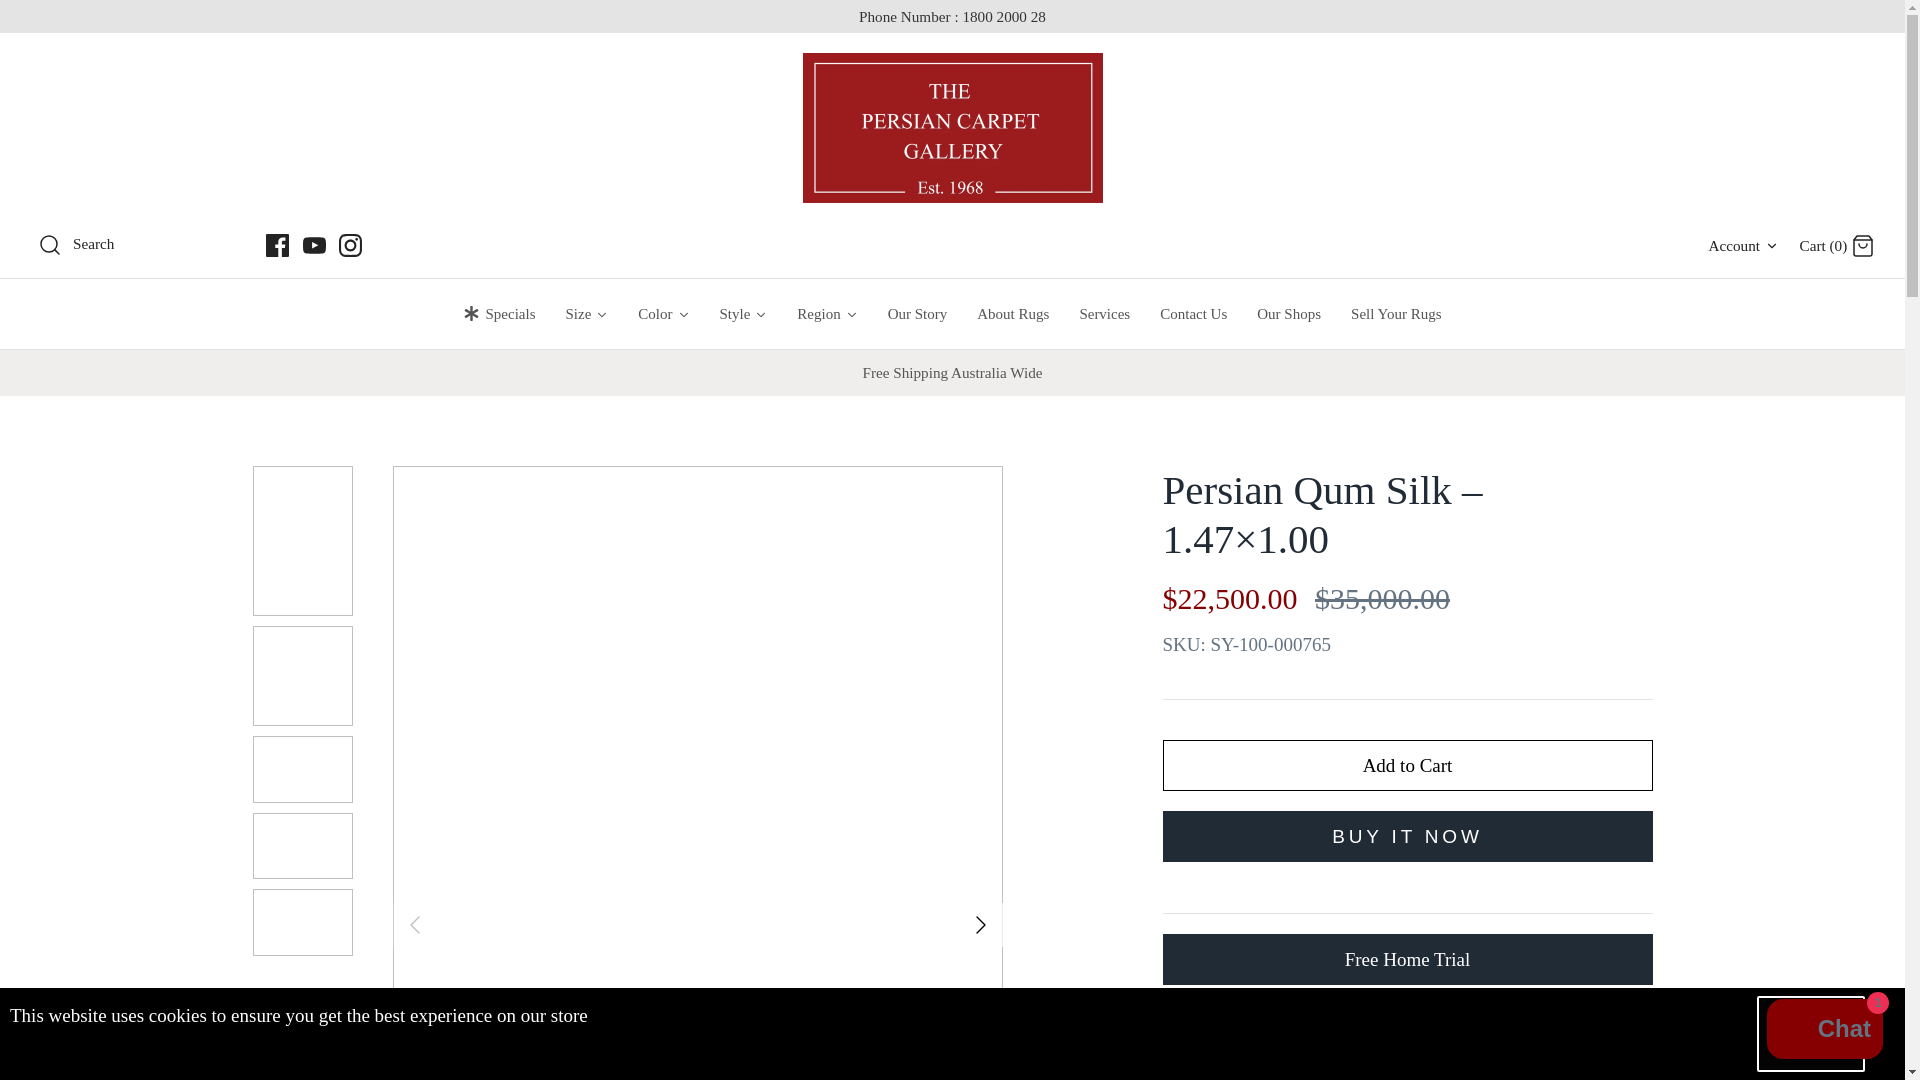 The image size is (1920, 1080). I want to click on Youtube, so click(312, 246).